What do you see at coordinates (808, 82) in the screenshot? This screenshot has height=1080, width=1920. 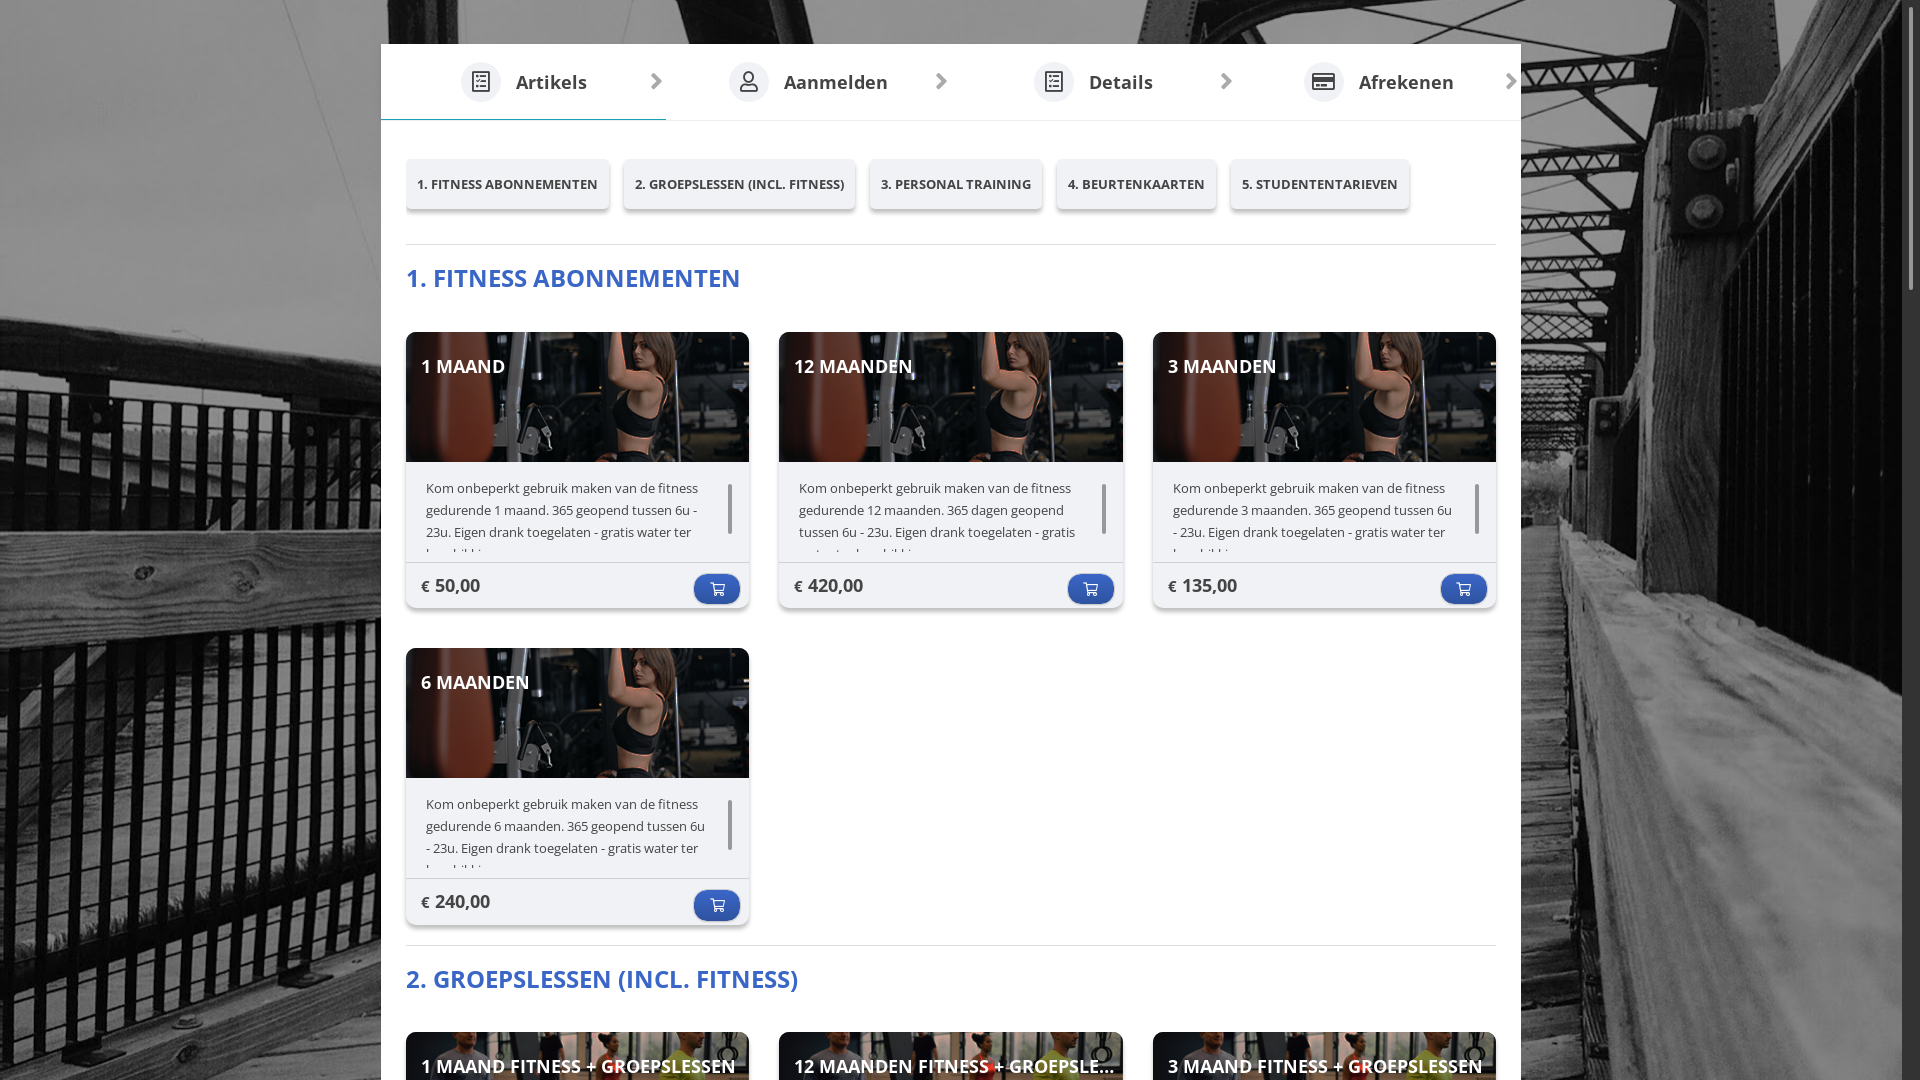 I see `Aanmelden` at bounding box center [808, 82].